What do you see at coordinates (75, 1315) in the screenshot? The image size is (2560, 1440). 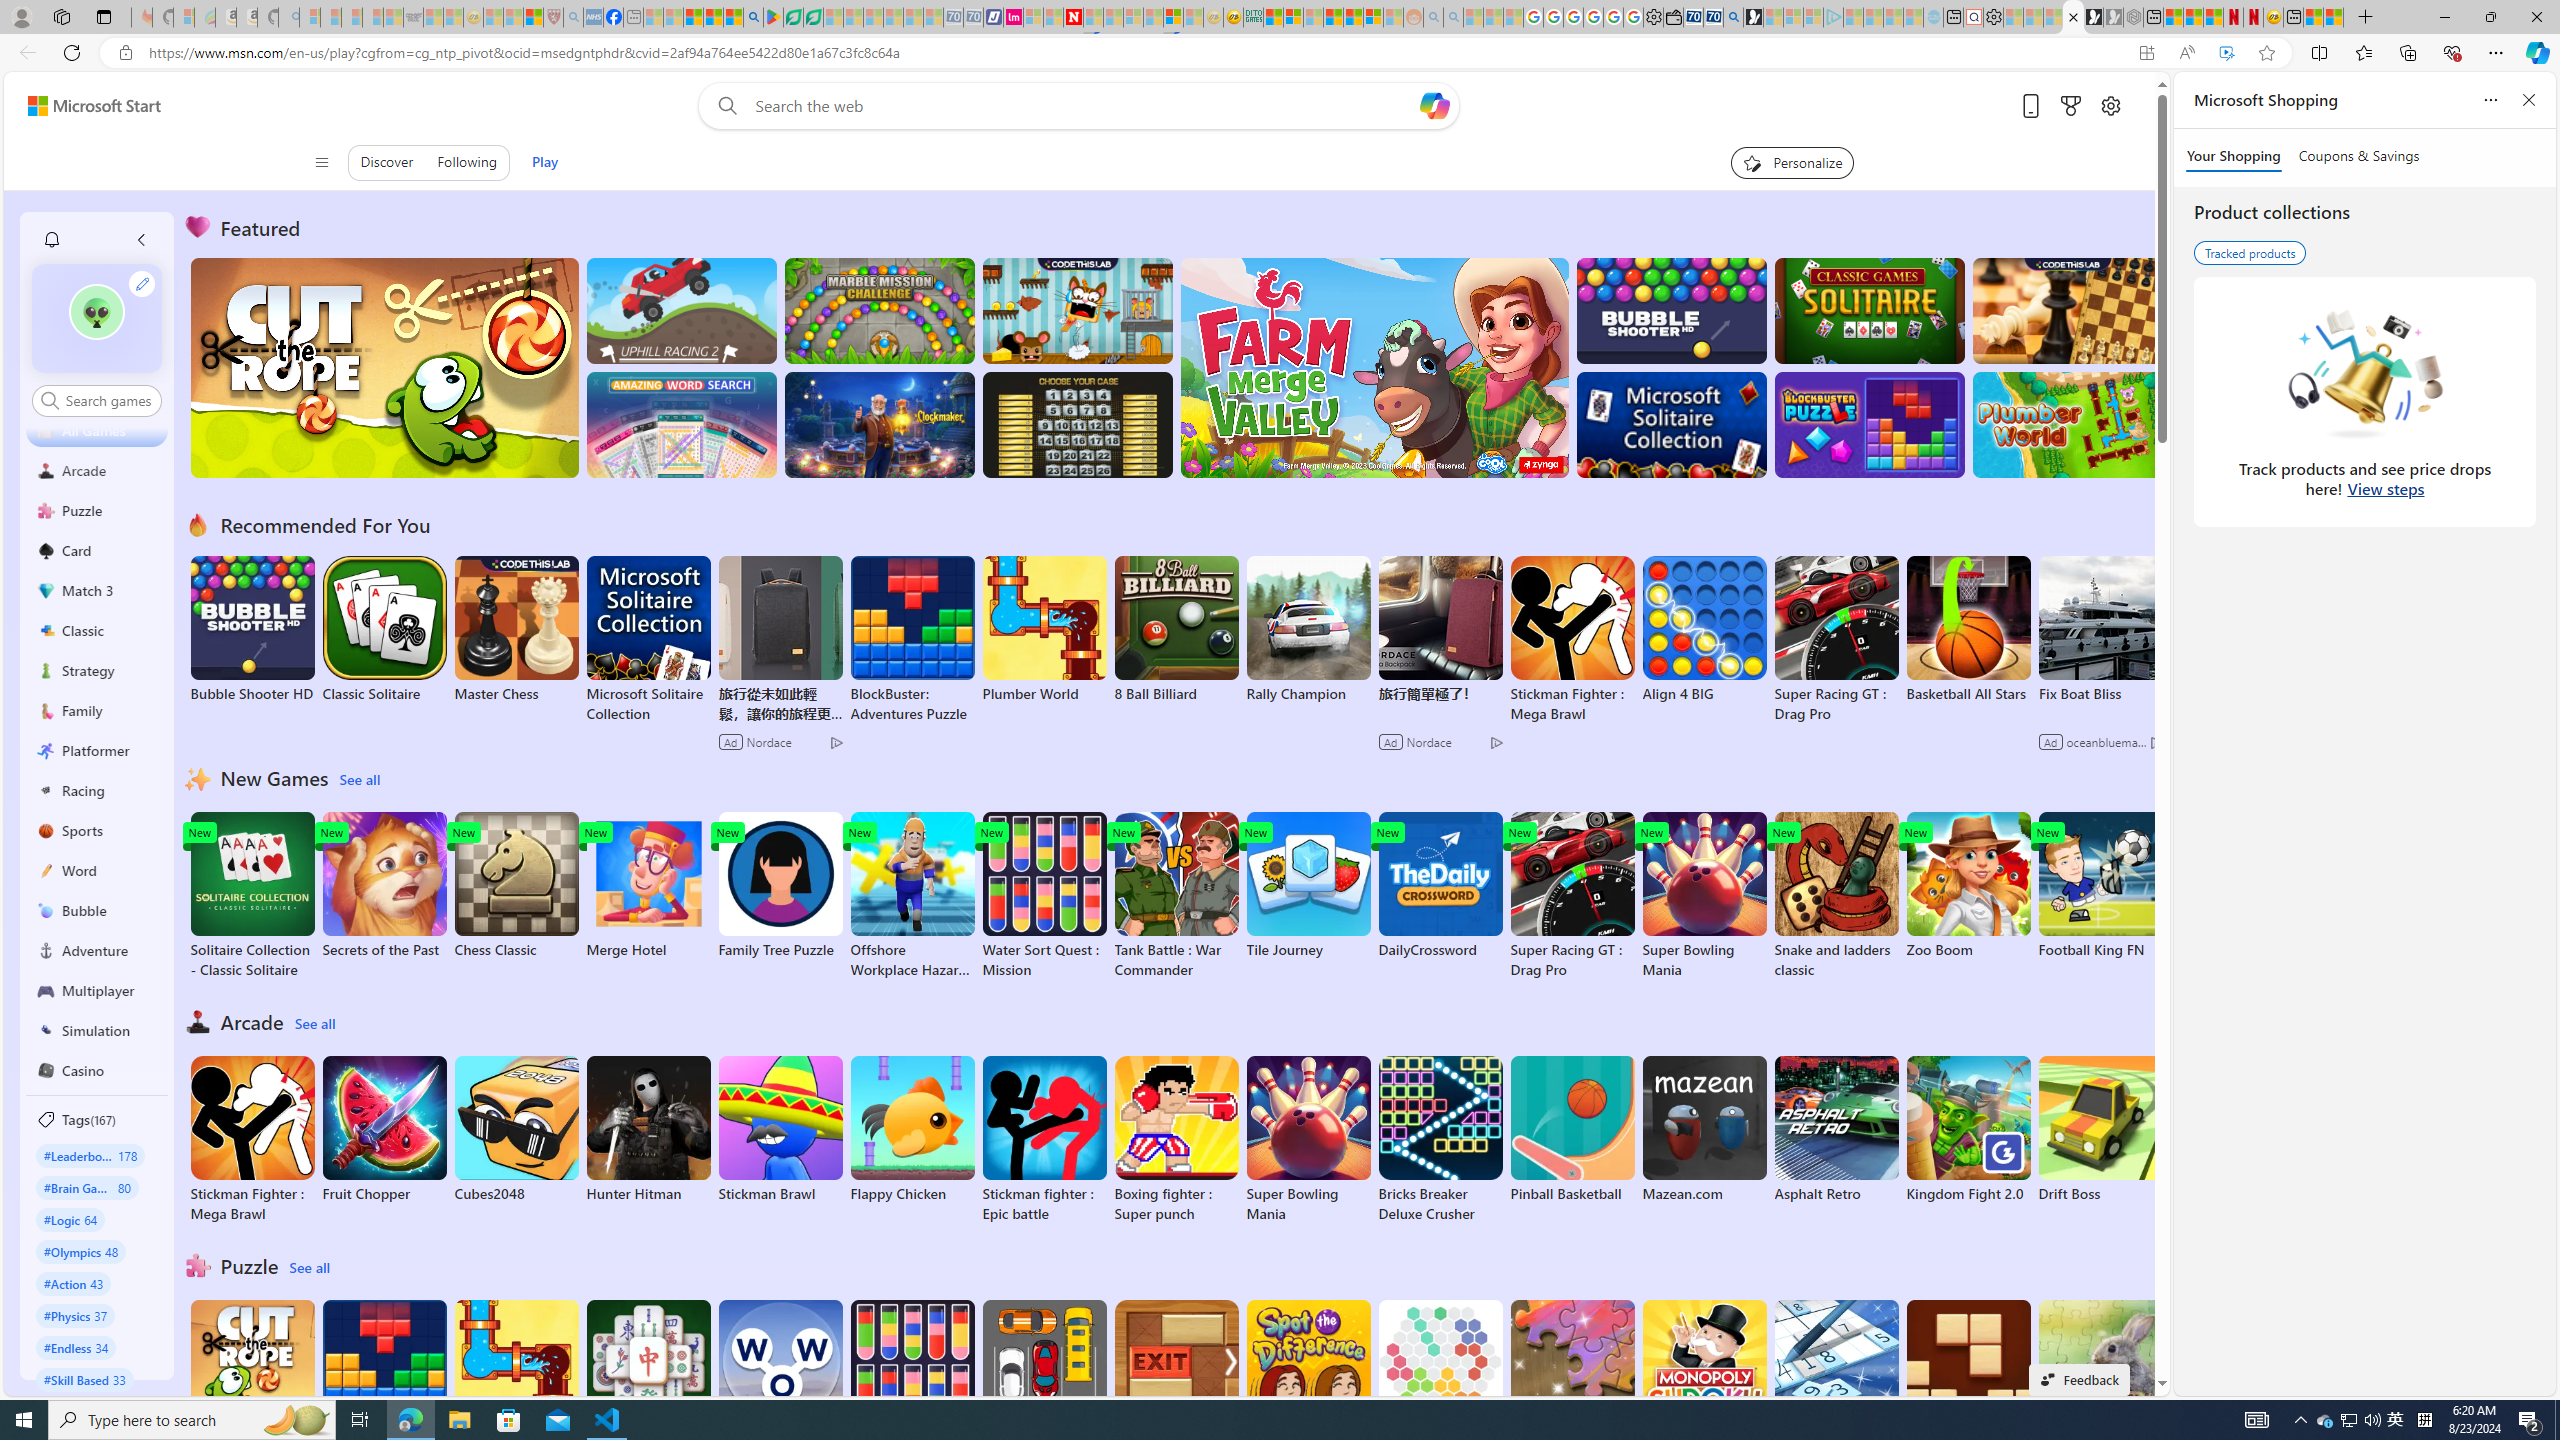 I see `#Physics 37` at bounding box center [75, 1315].